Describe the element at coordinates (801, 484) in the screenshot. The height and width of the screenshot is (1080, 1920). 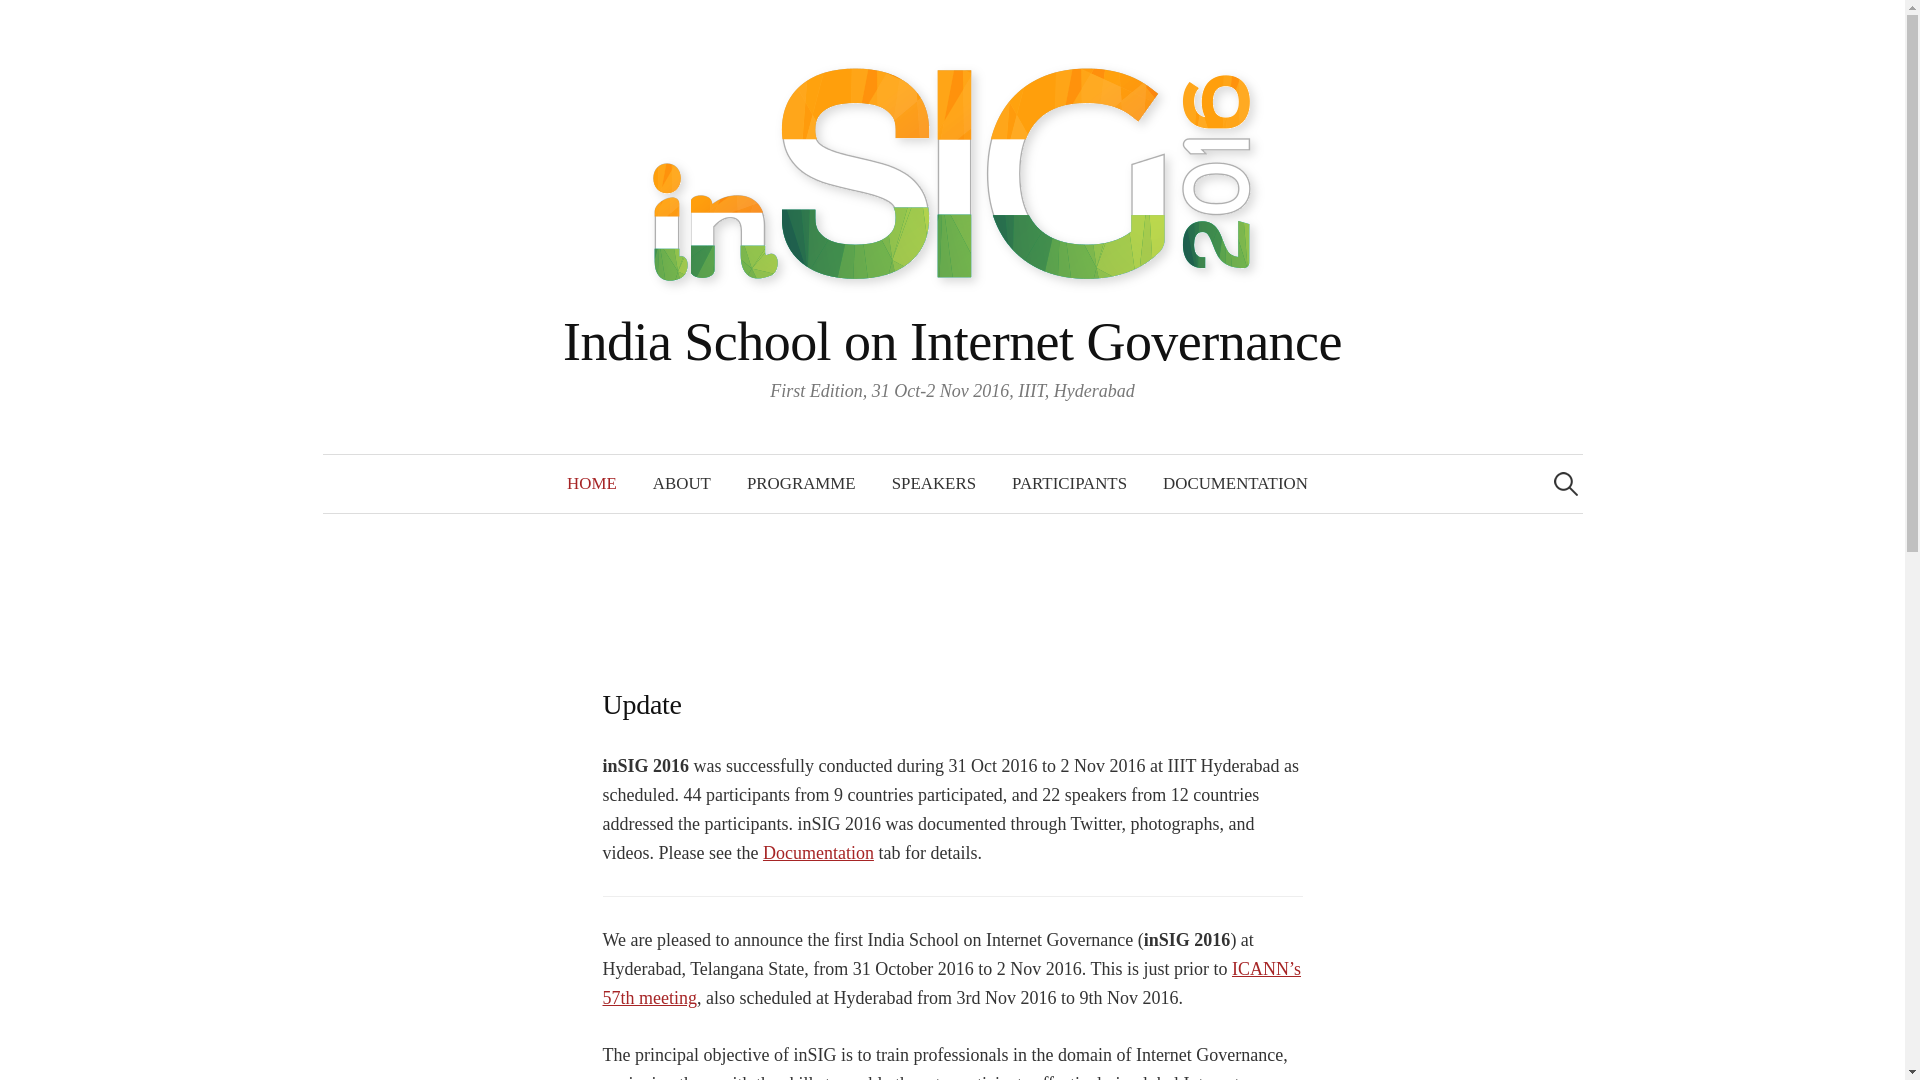
I see `PROGRAMME` at that location.